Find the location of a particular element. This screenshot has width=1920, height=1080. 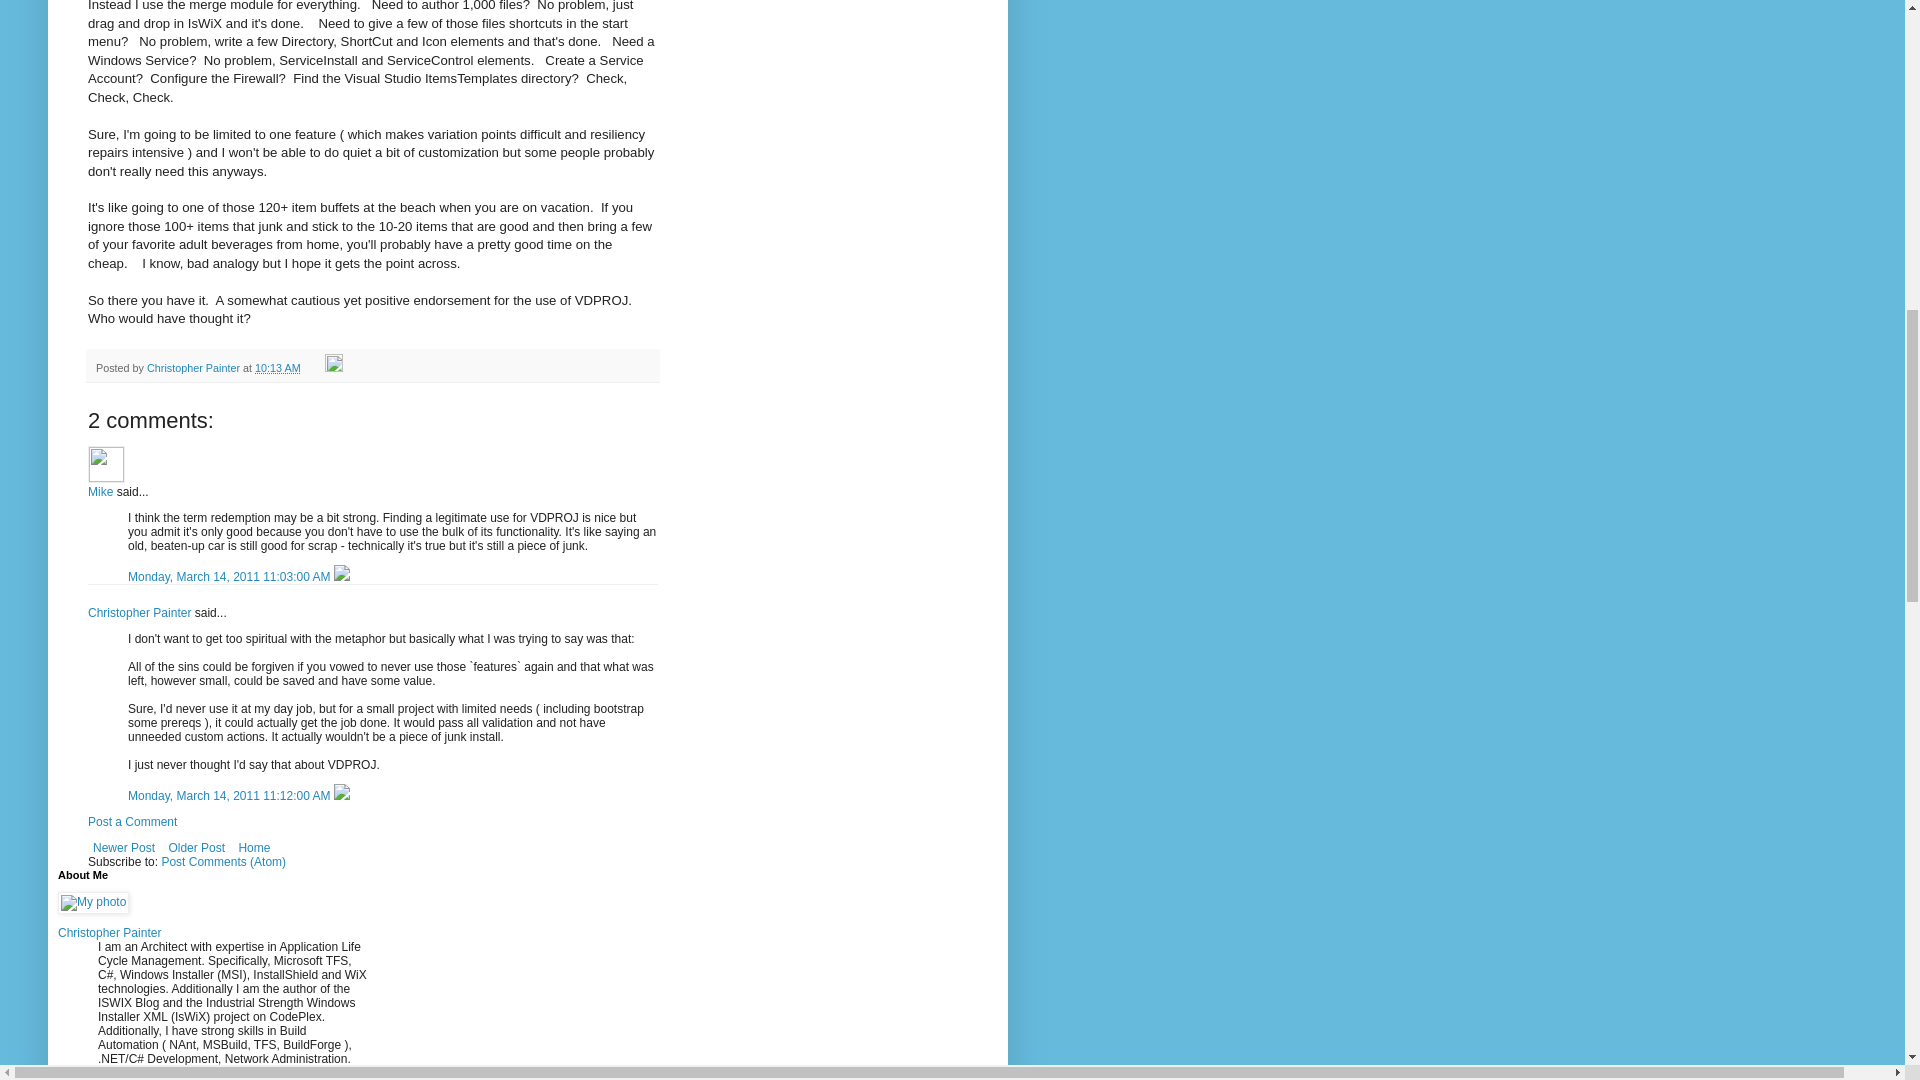

Monday, March 14, 2011 11:03:00 AM is located at coordinates (231, 577).